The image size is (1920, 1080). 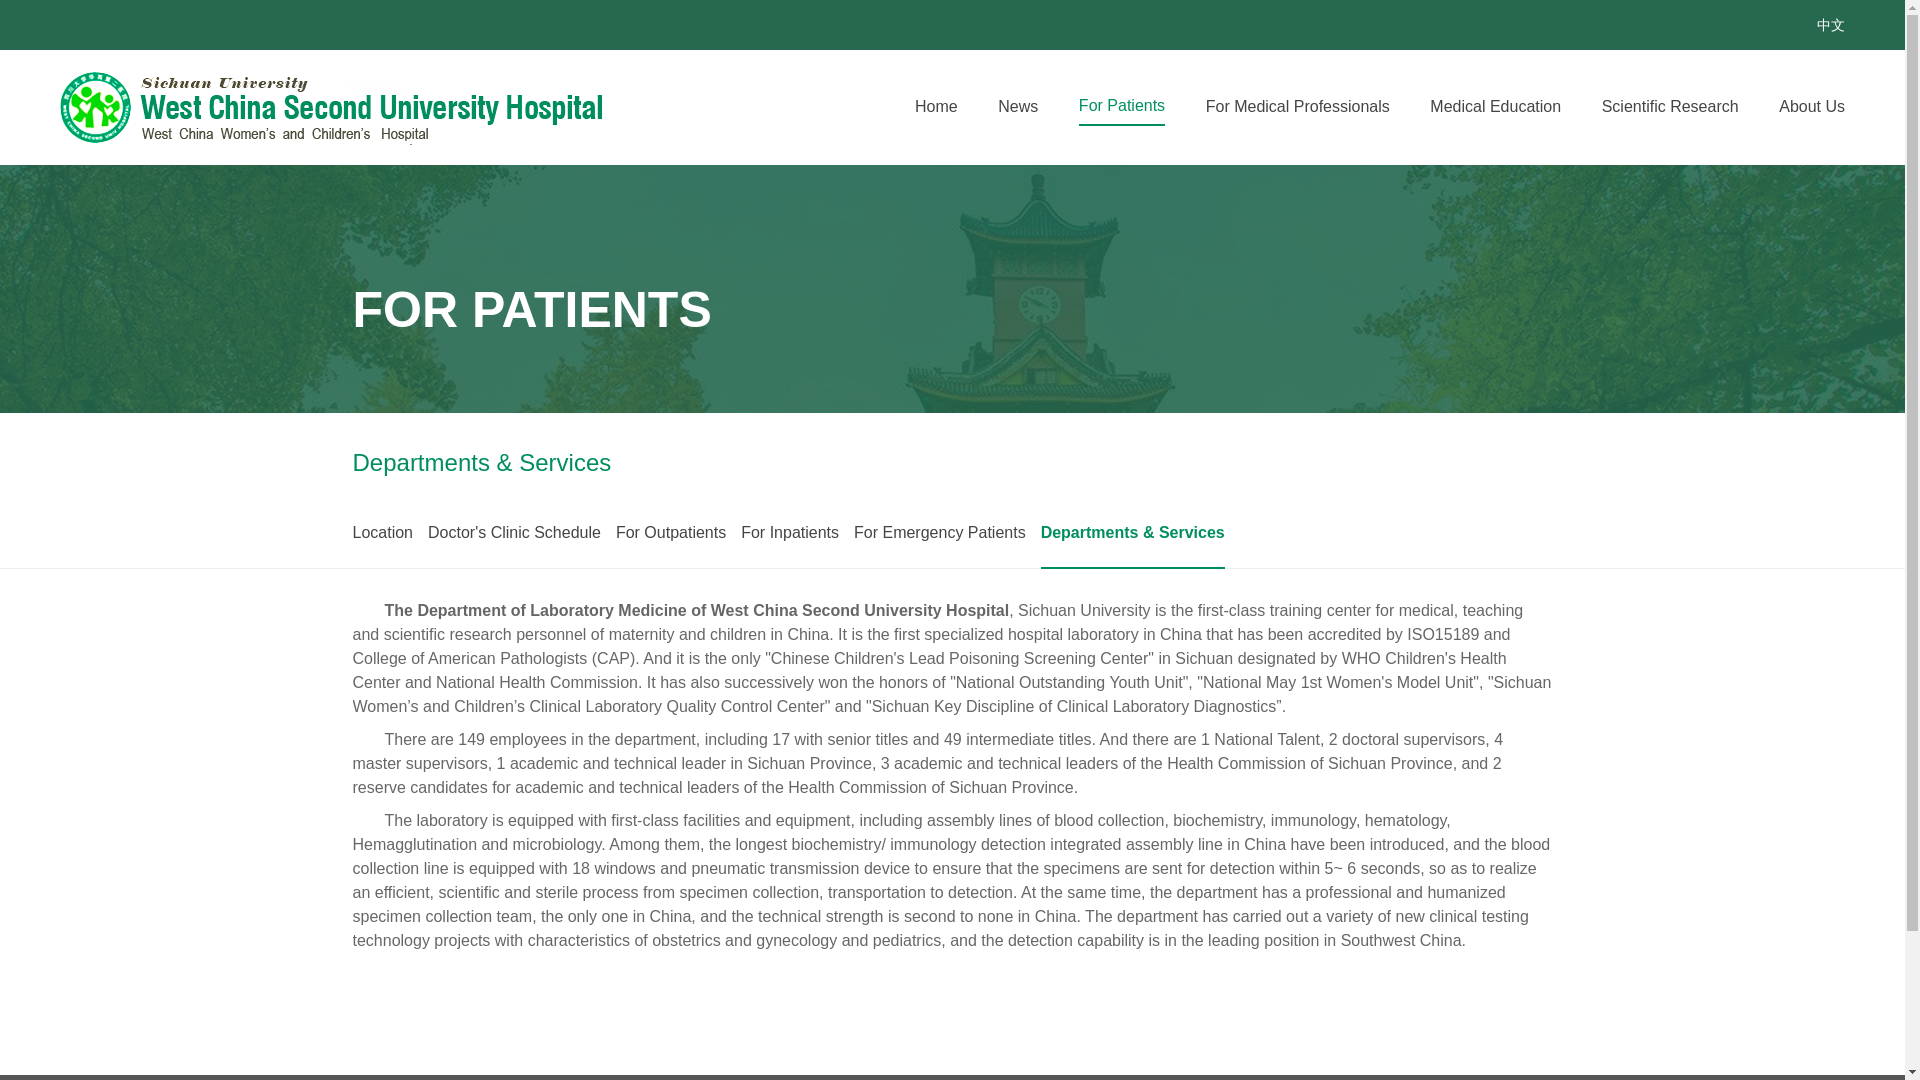 I want to click on News, so click(x=1018, y=106).